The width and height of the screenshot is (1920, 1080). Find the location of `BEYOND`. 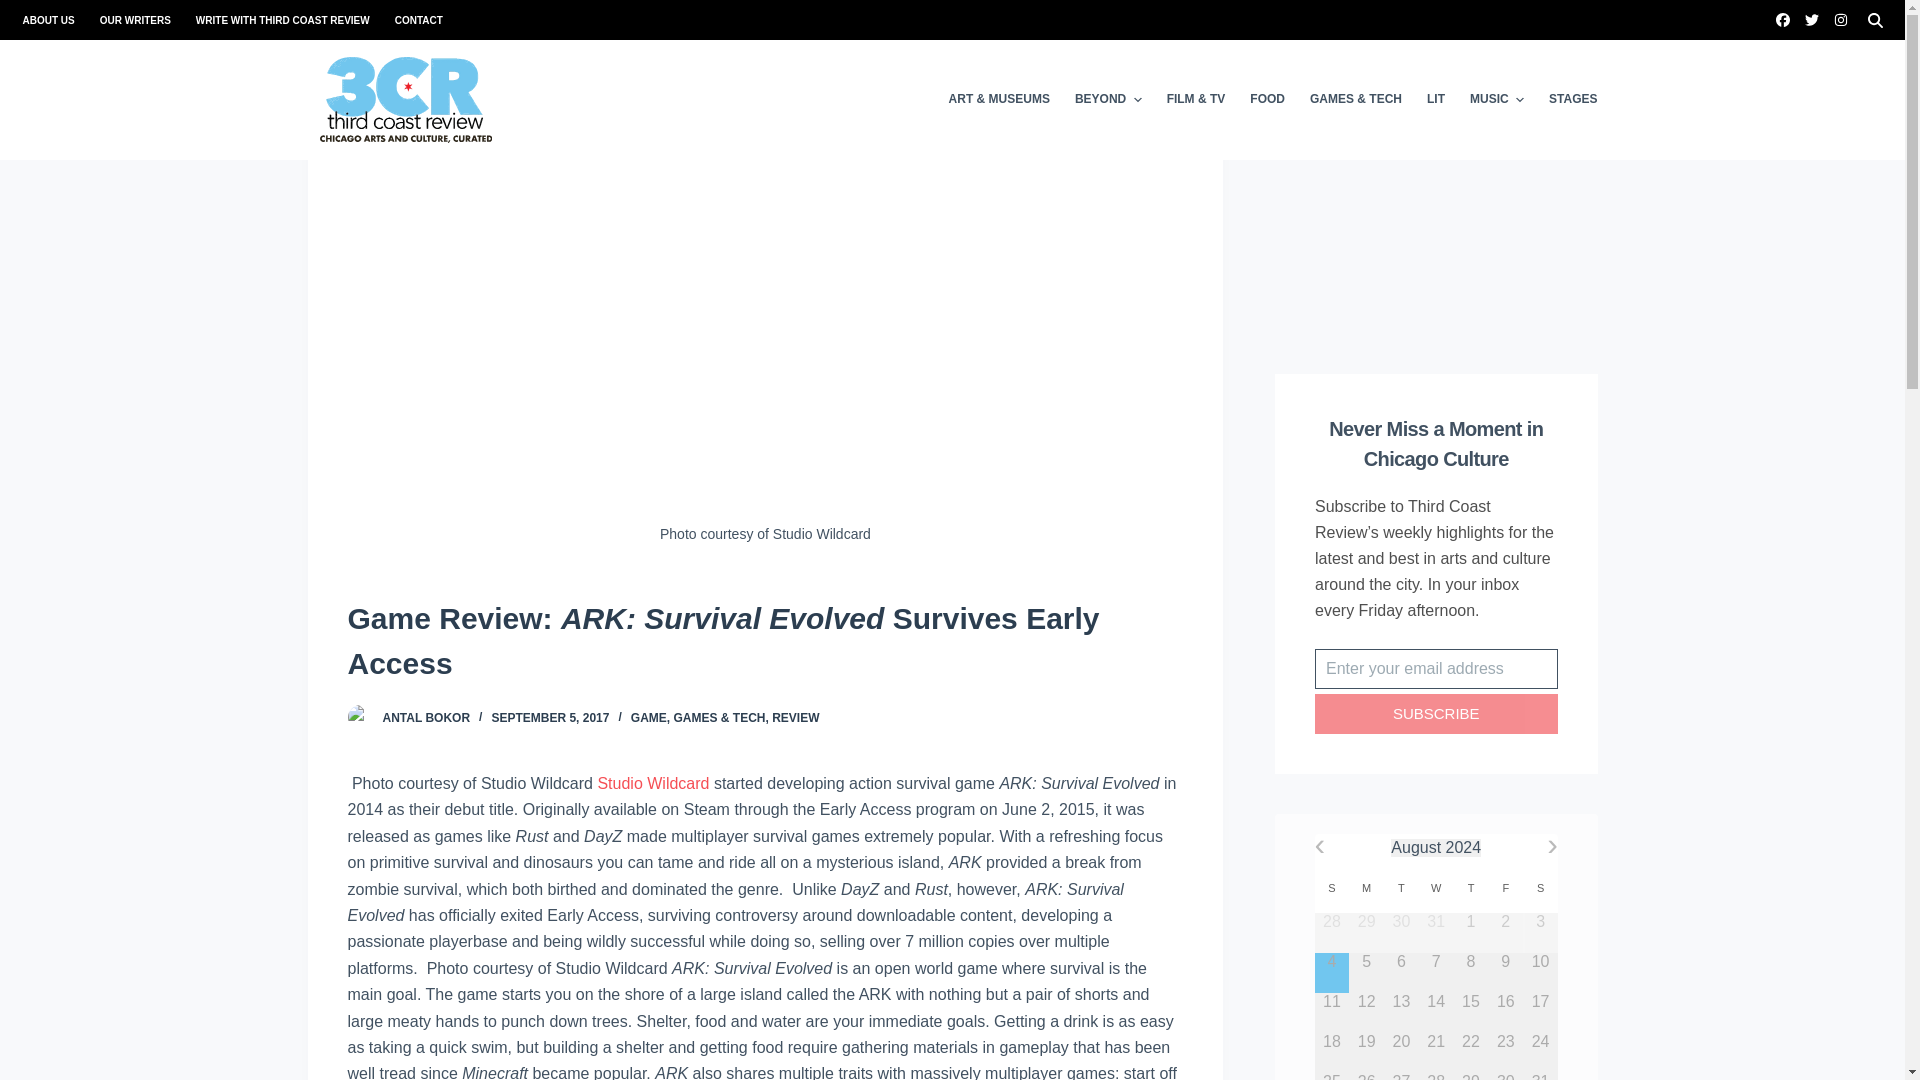

BEYOND is located at coordinates (1107, 99).